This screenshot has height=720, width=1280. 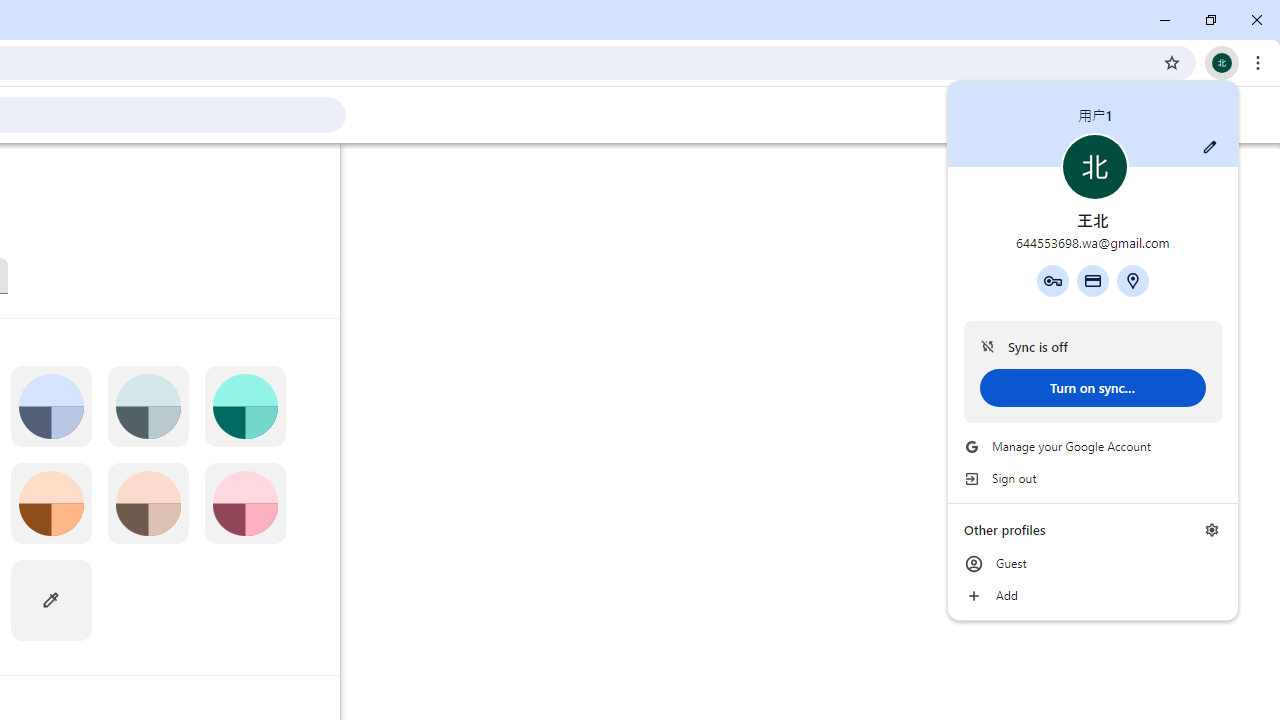 I want to click on Guest, so click(x=1092, y=564).